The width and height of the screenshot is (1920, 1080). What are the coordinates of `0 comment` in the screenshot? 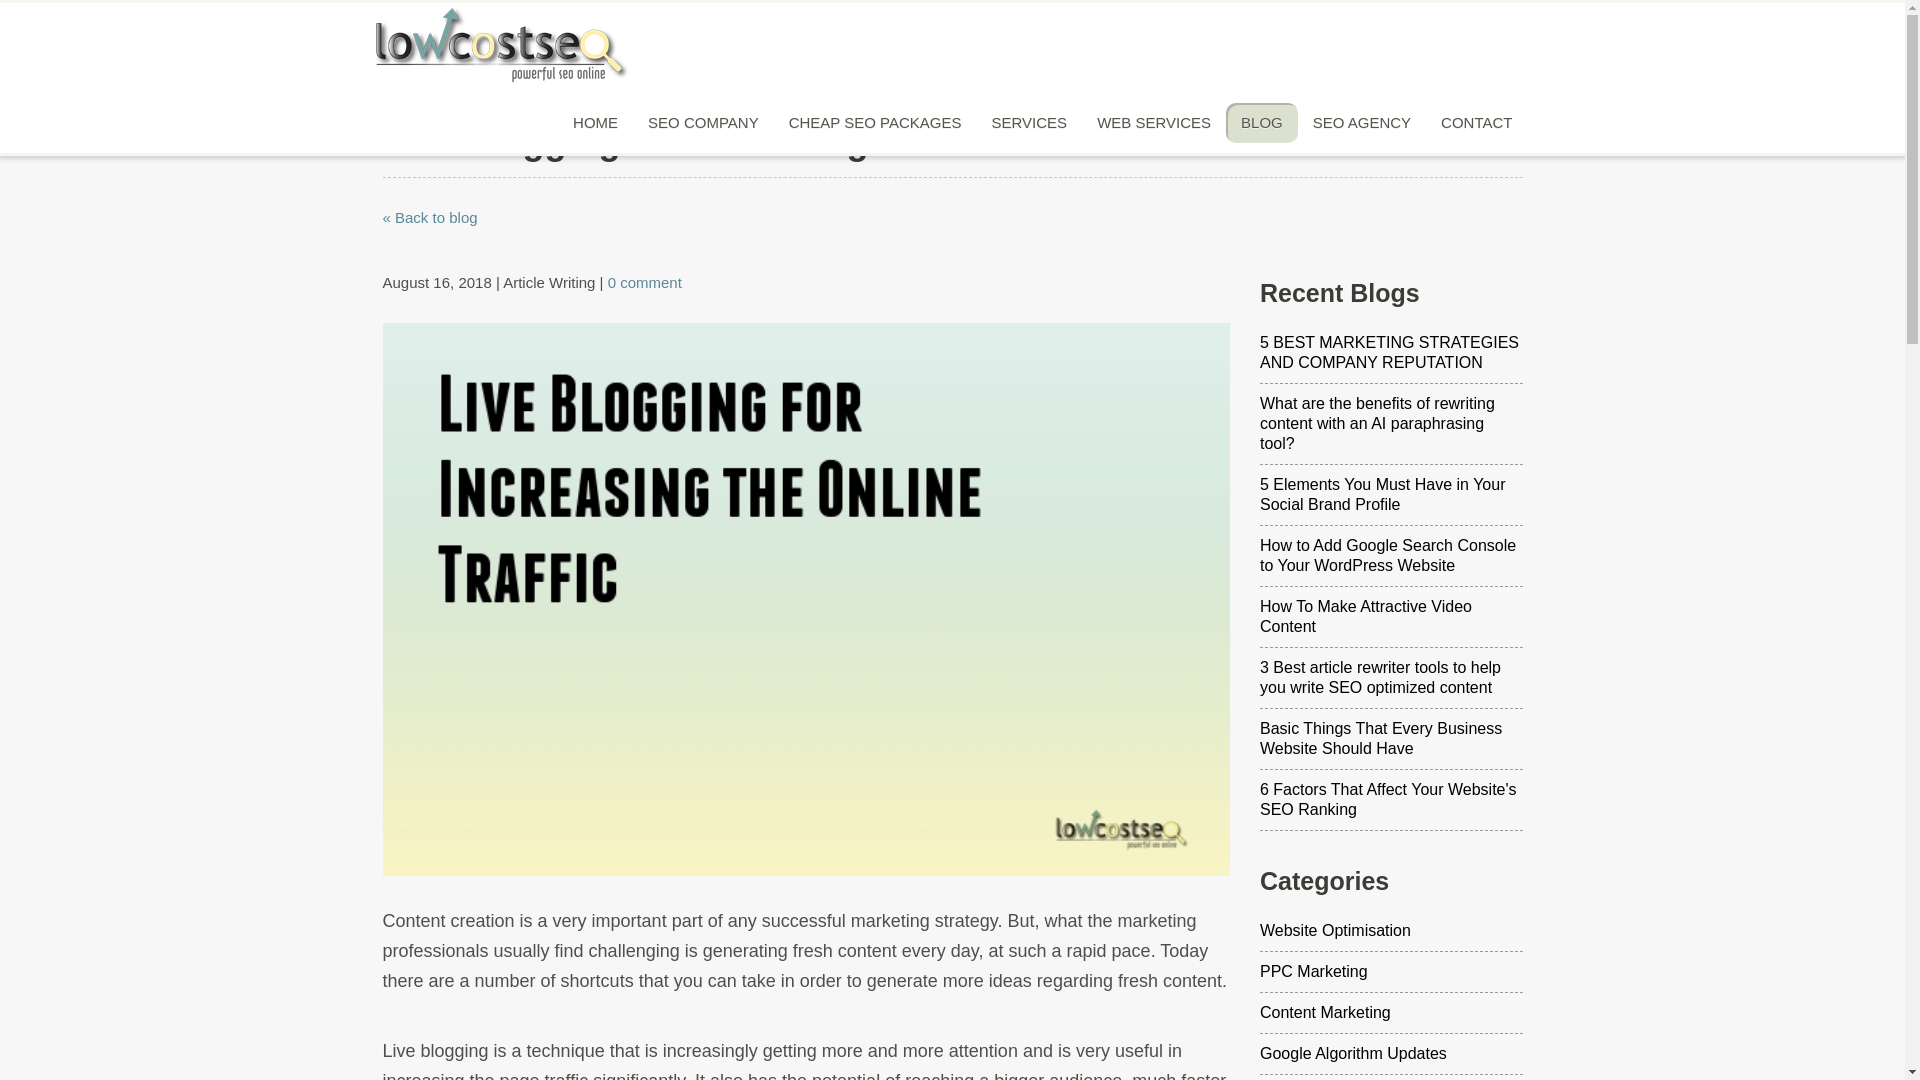 It's located at (644, 282).